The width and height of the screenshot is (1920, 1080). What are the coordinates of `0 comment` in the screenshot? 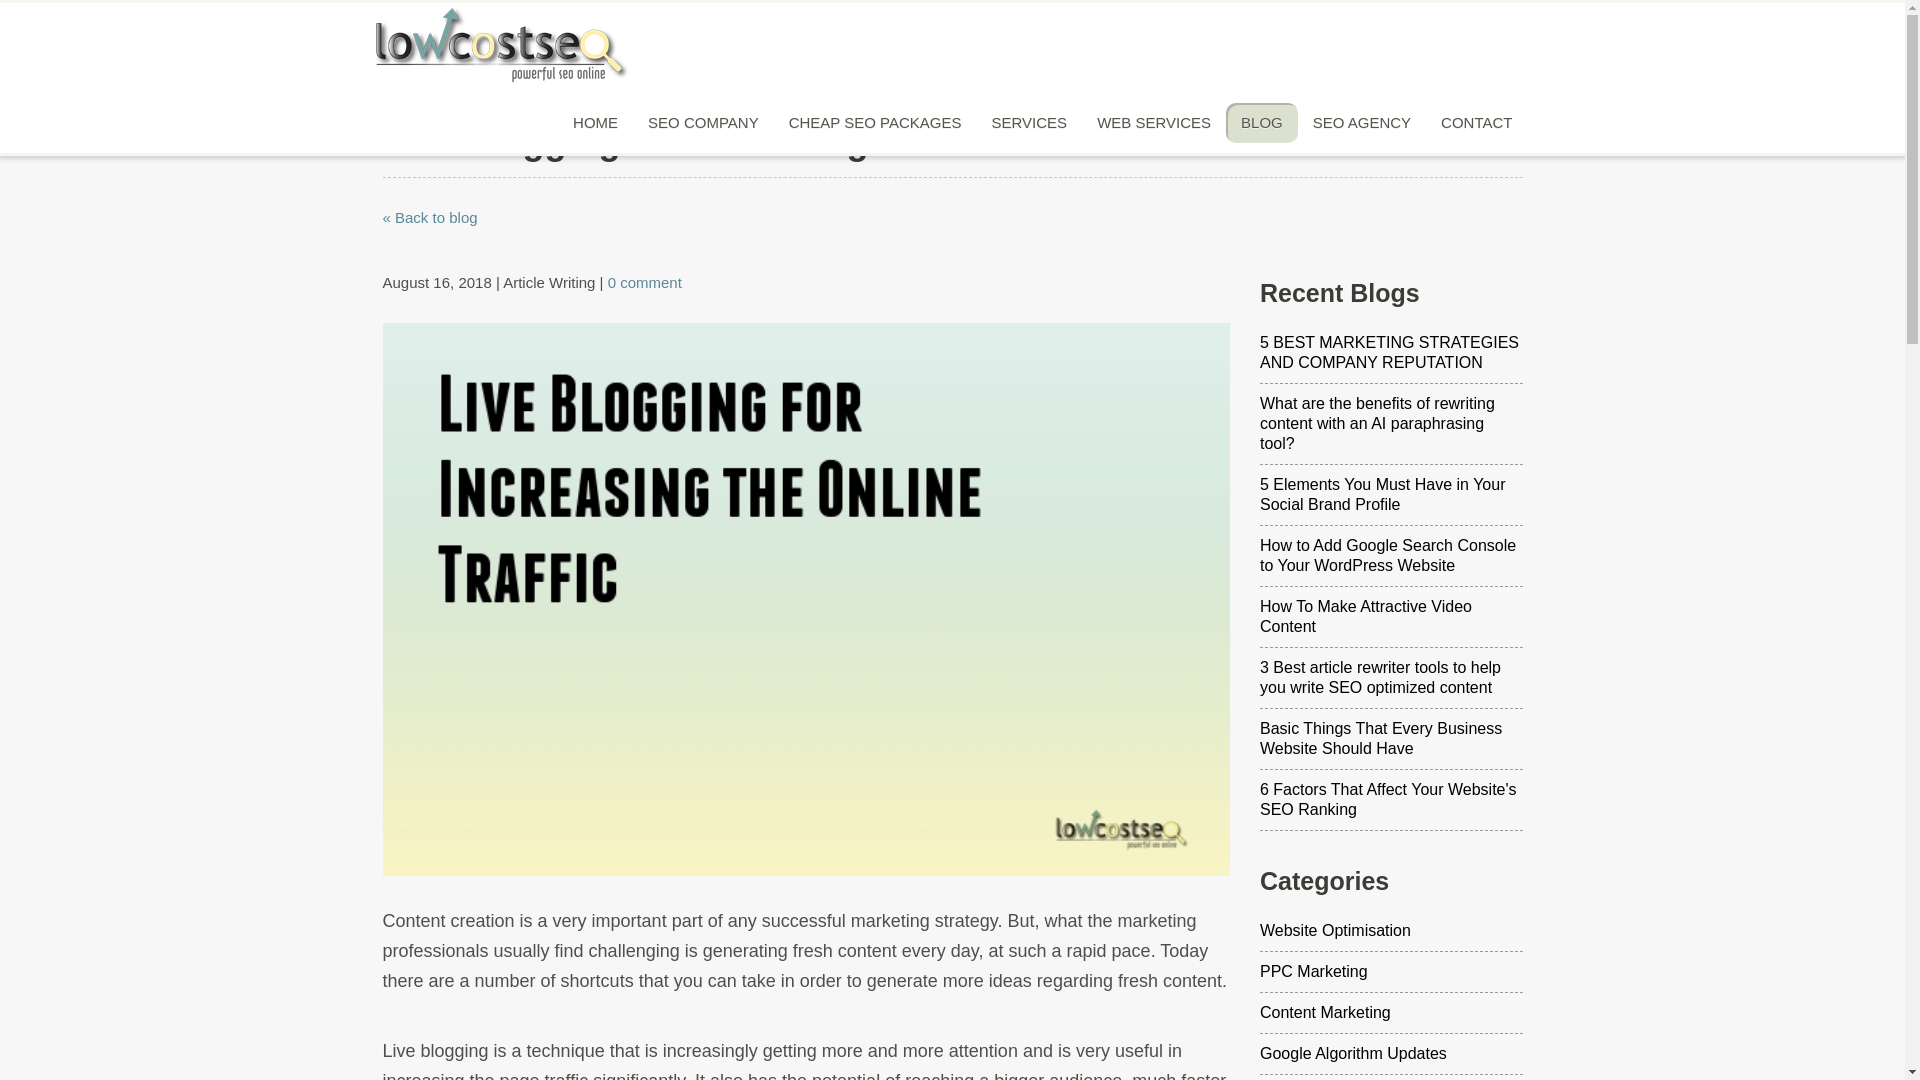 It's located at (644, 282).